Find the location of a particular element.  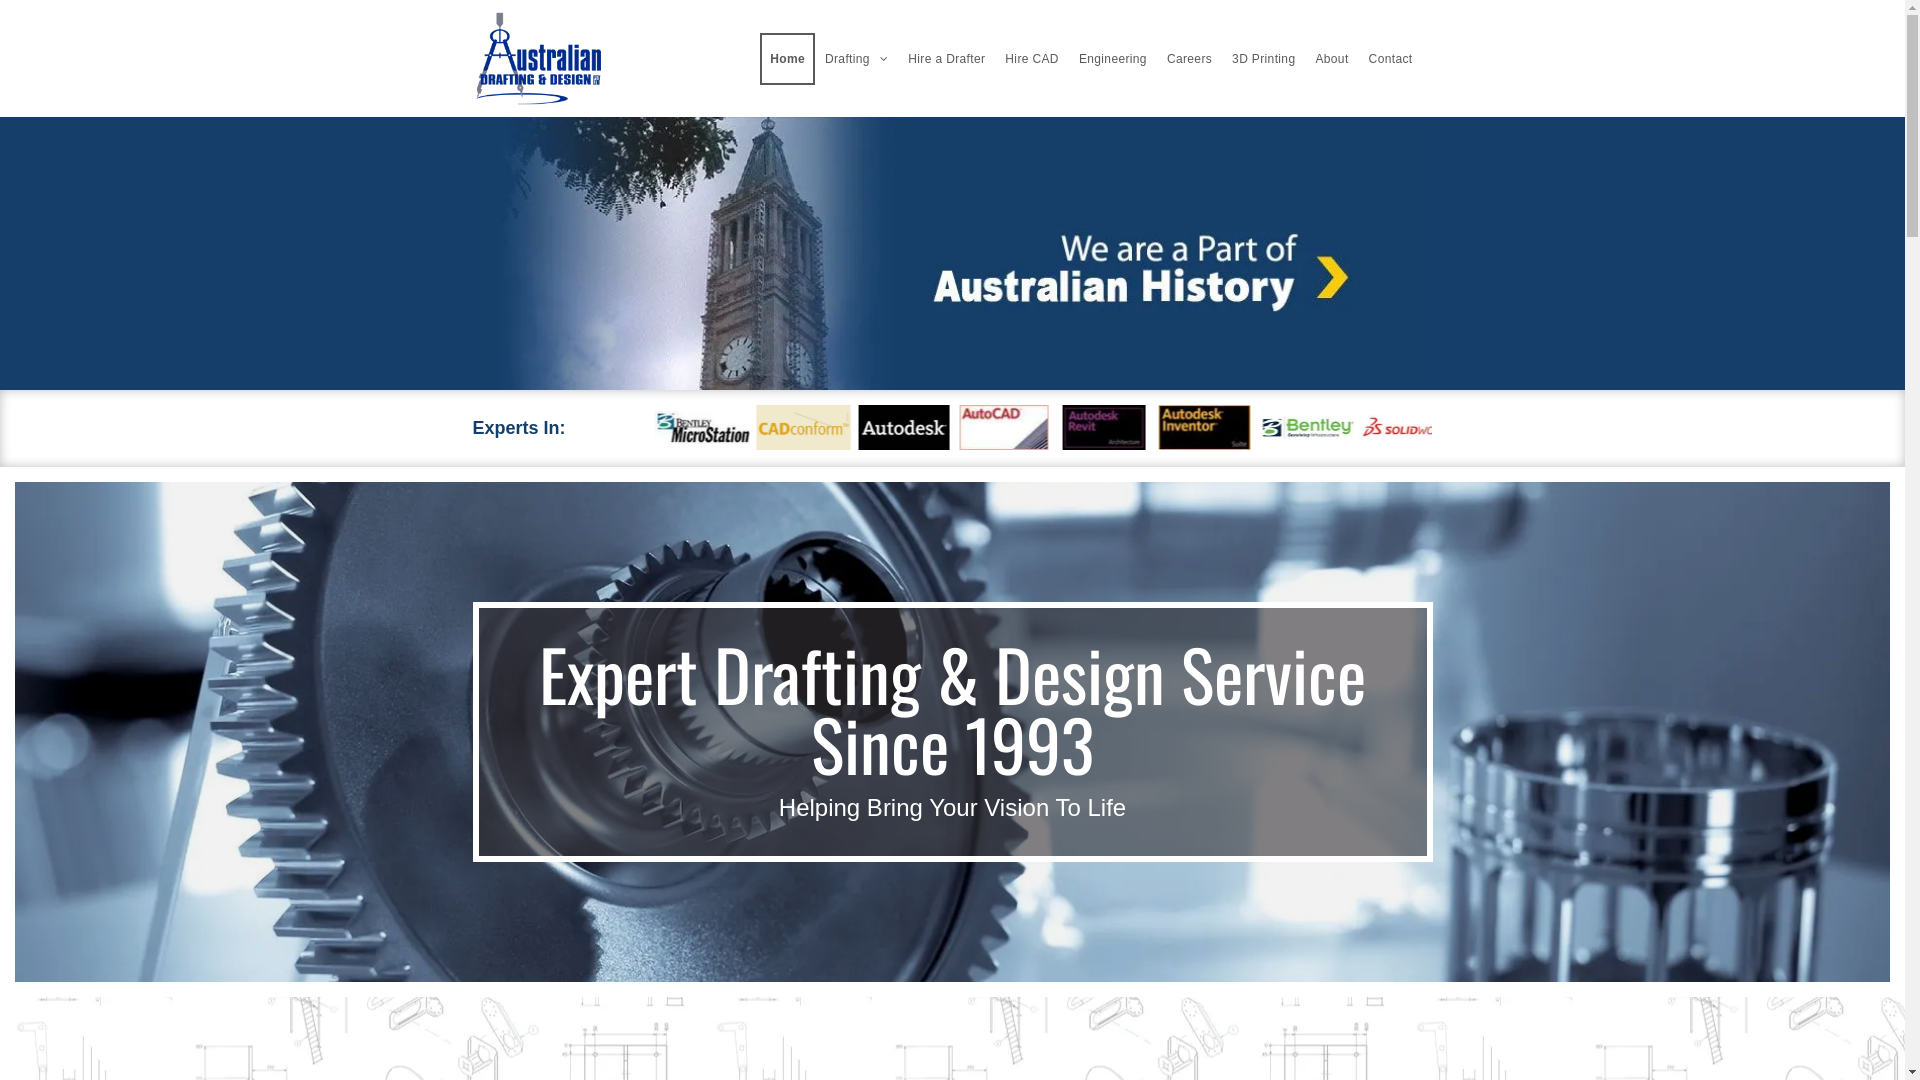

Drafting is located at coordinates (856, 59).